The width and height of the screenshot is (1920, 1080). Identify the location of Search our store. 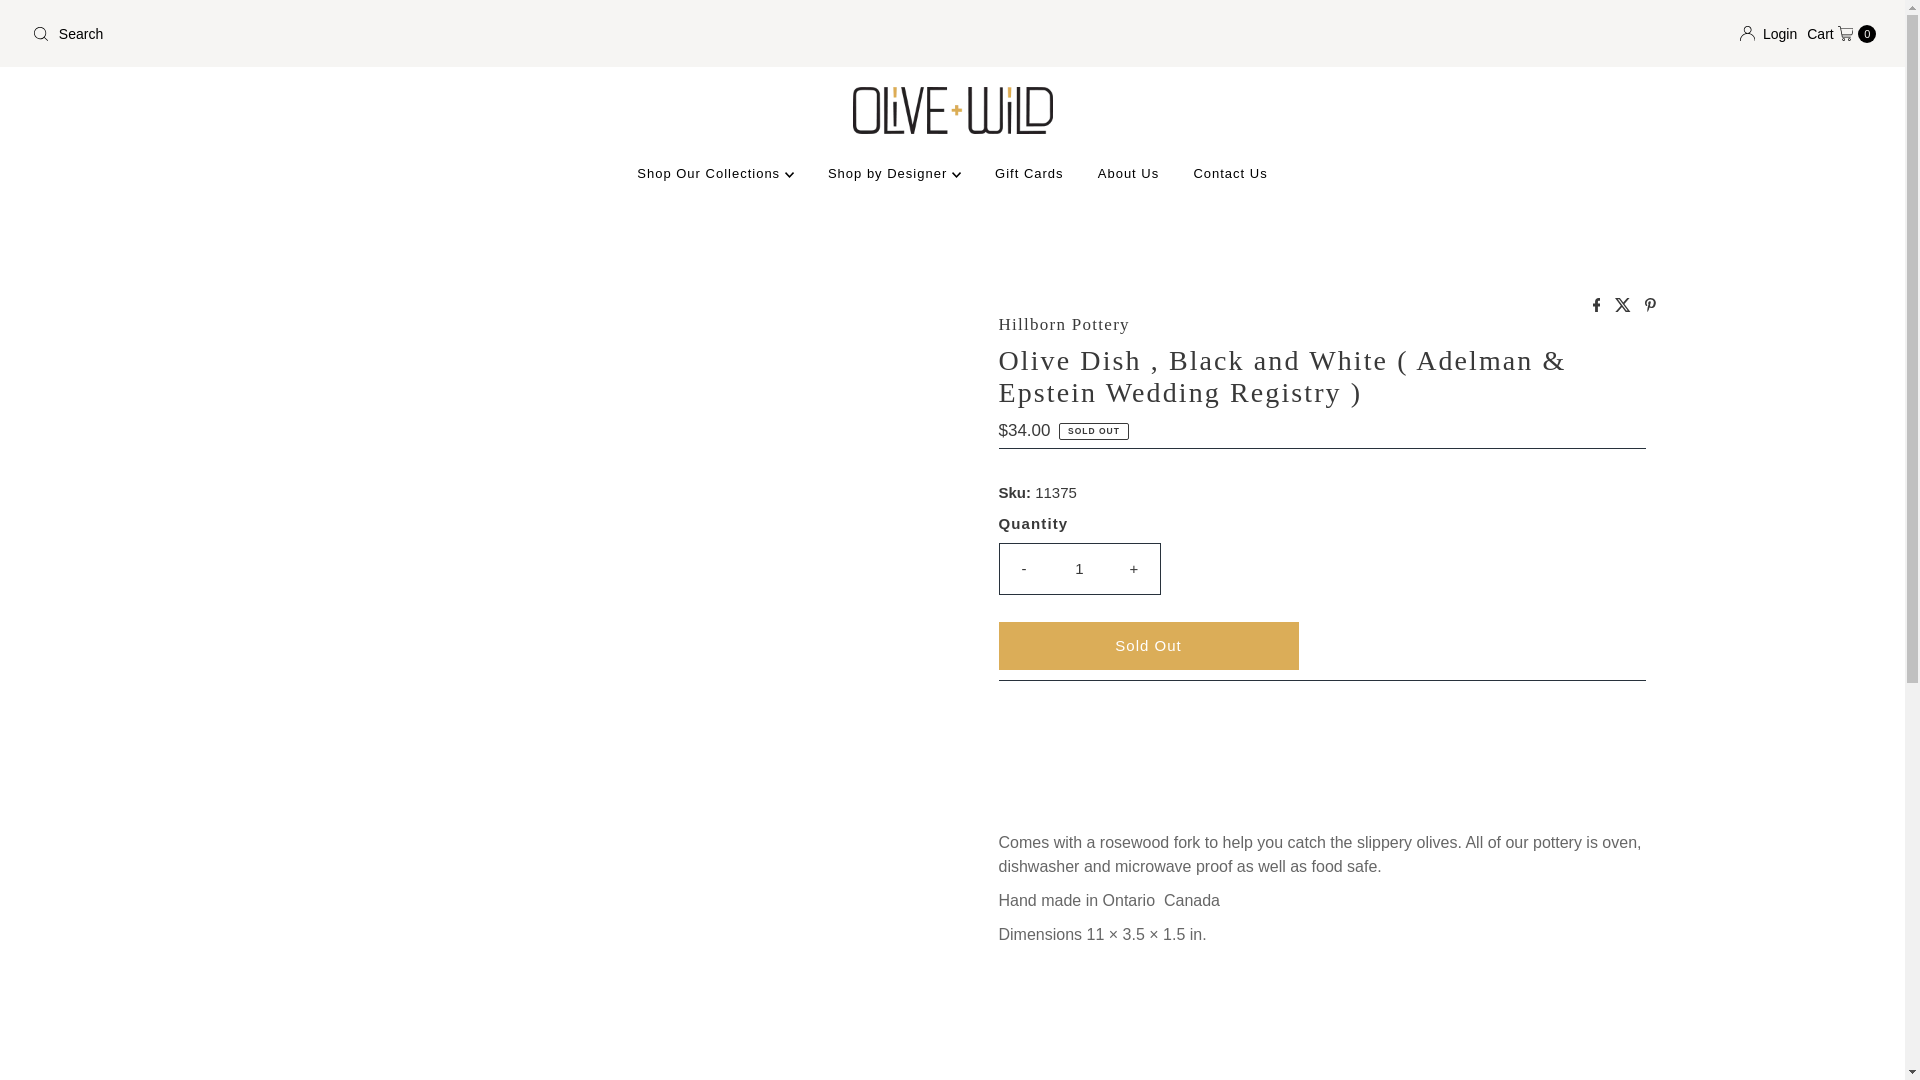
(484, 34).